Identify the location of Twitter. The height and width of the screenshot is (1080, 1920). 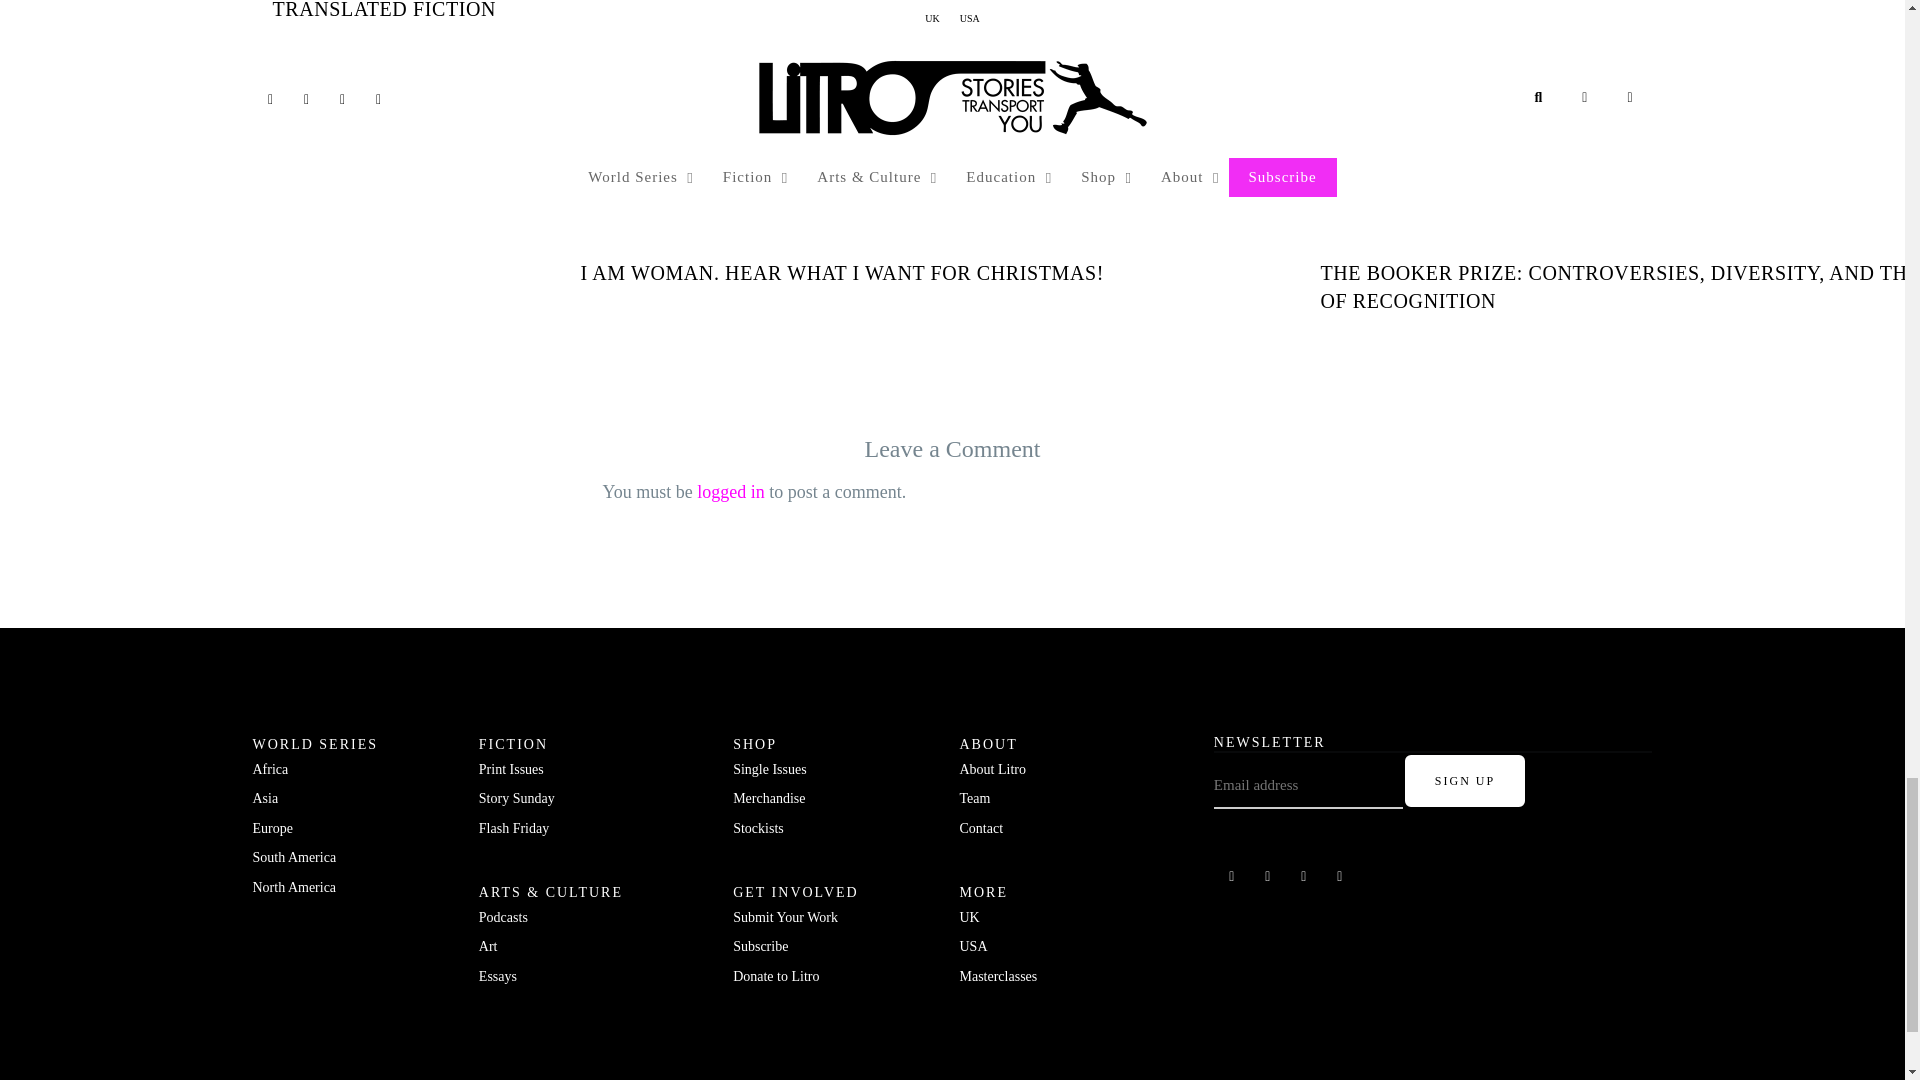
(1340, 876).